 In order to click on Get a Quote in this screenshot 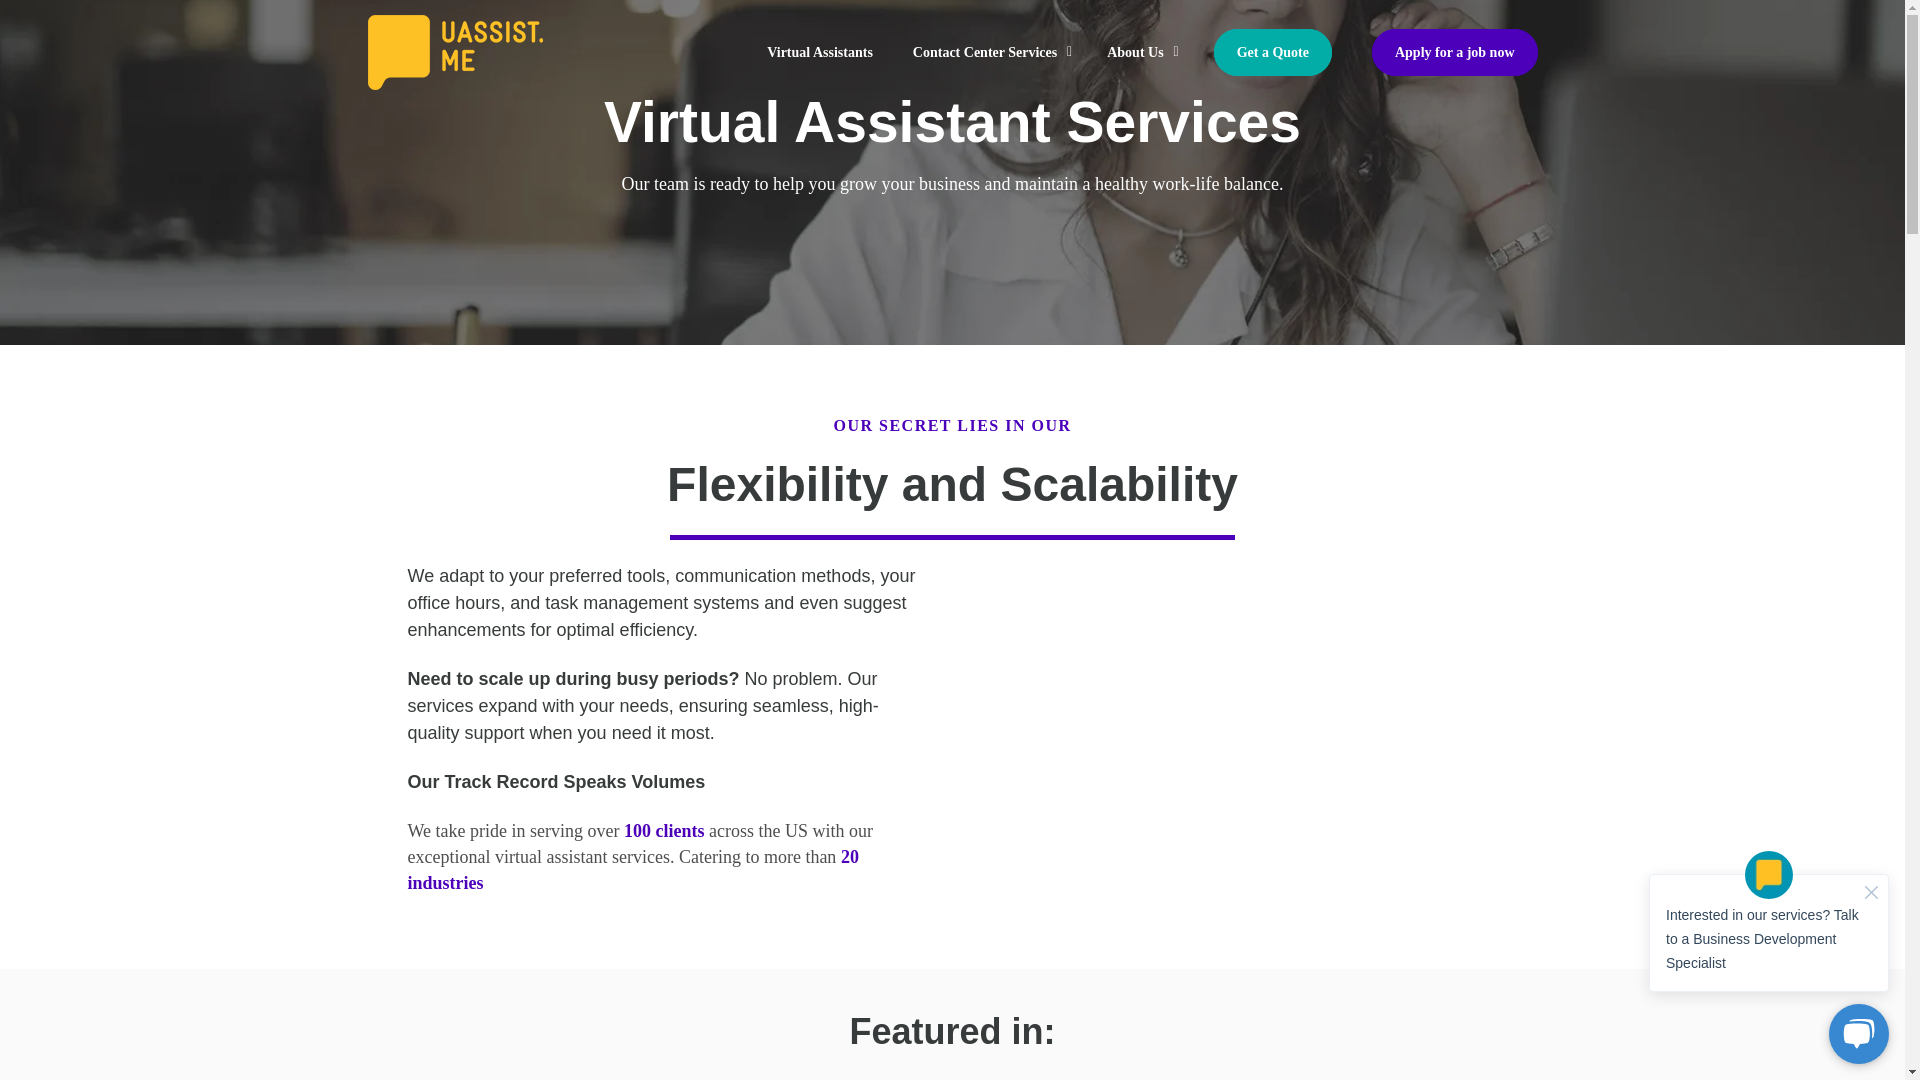, I will do `click(1272, 51)`.